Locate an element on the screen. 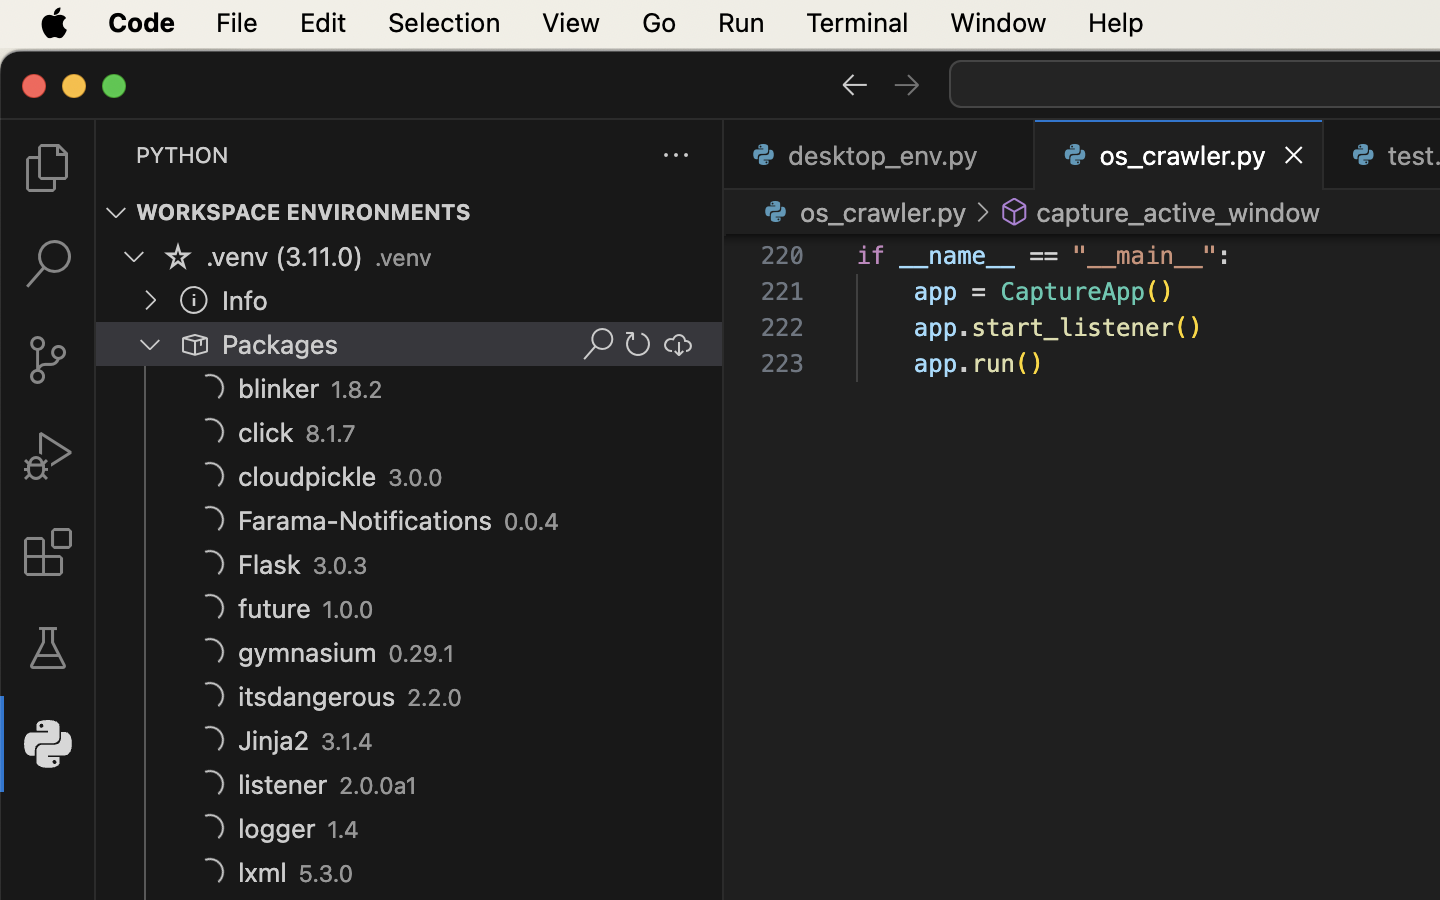 Image resolution: width=1440 pixels, height=900 pixels. 5.3.0 is located at coordinates (326, 874).